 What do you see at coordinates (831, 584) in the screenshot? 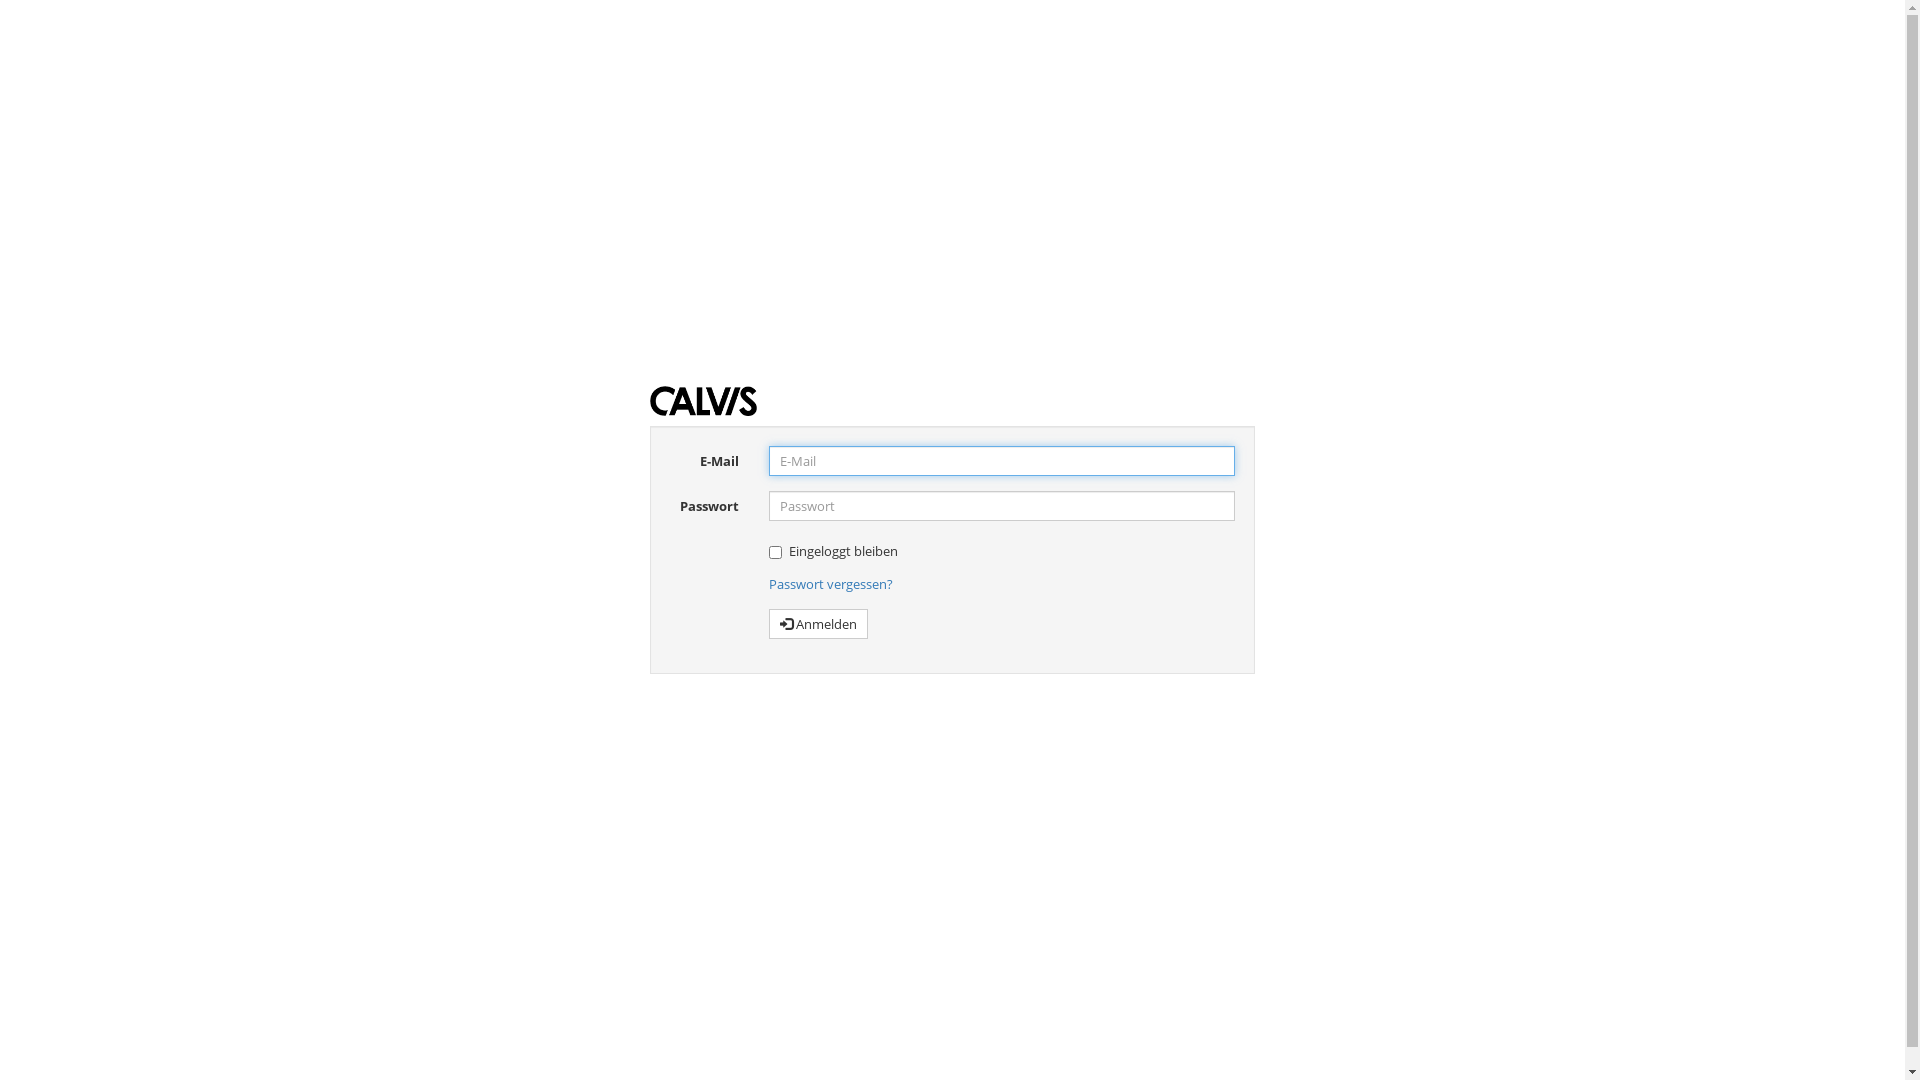
I see `Passwort vergessen?` at bounding box center [831, 584].